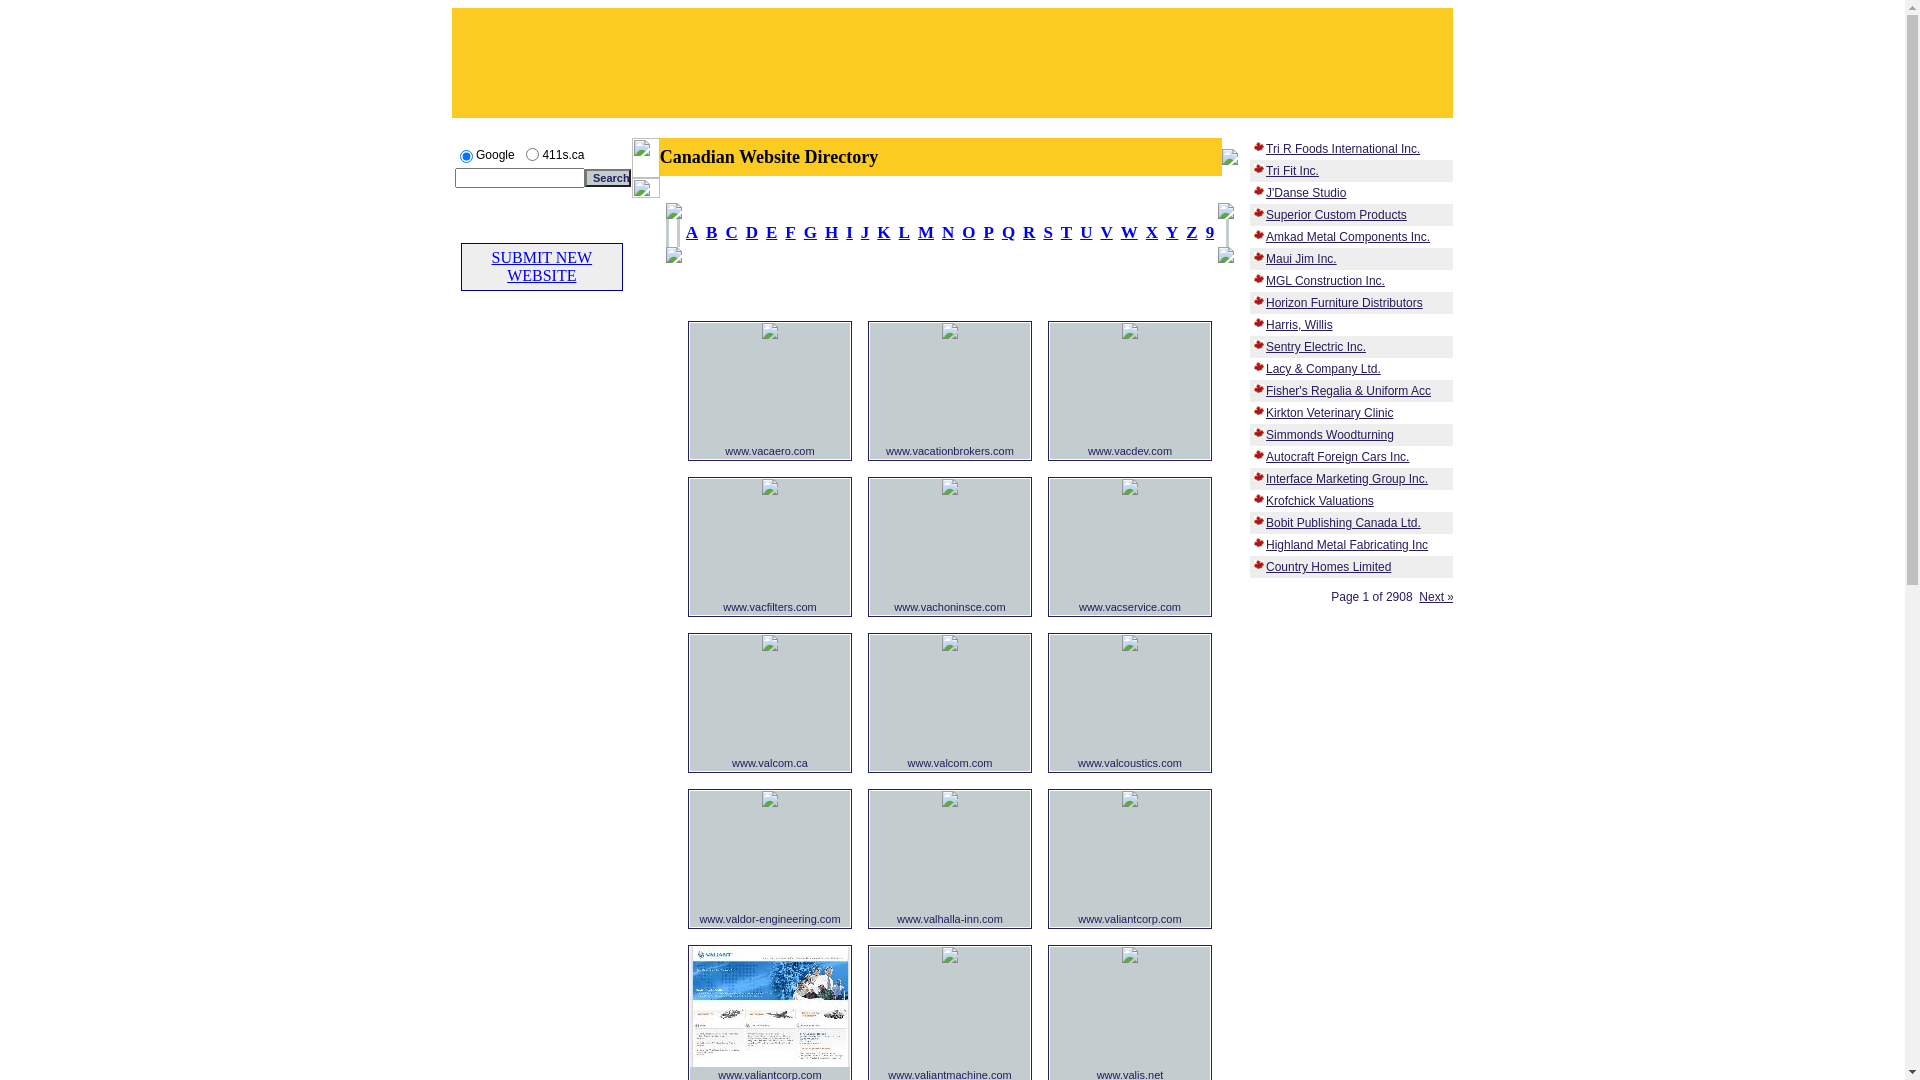 This screenshot has width=1920, height=1080. What do you see at coordinates (832, 232) in the screenshot?
I see `H` at bounding box center [832, 232].